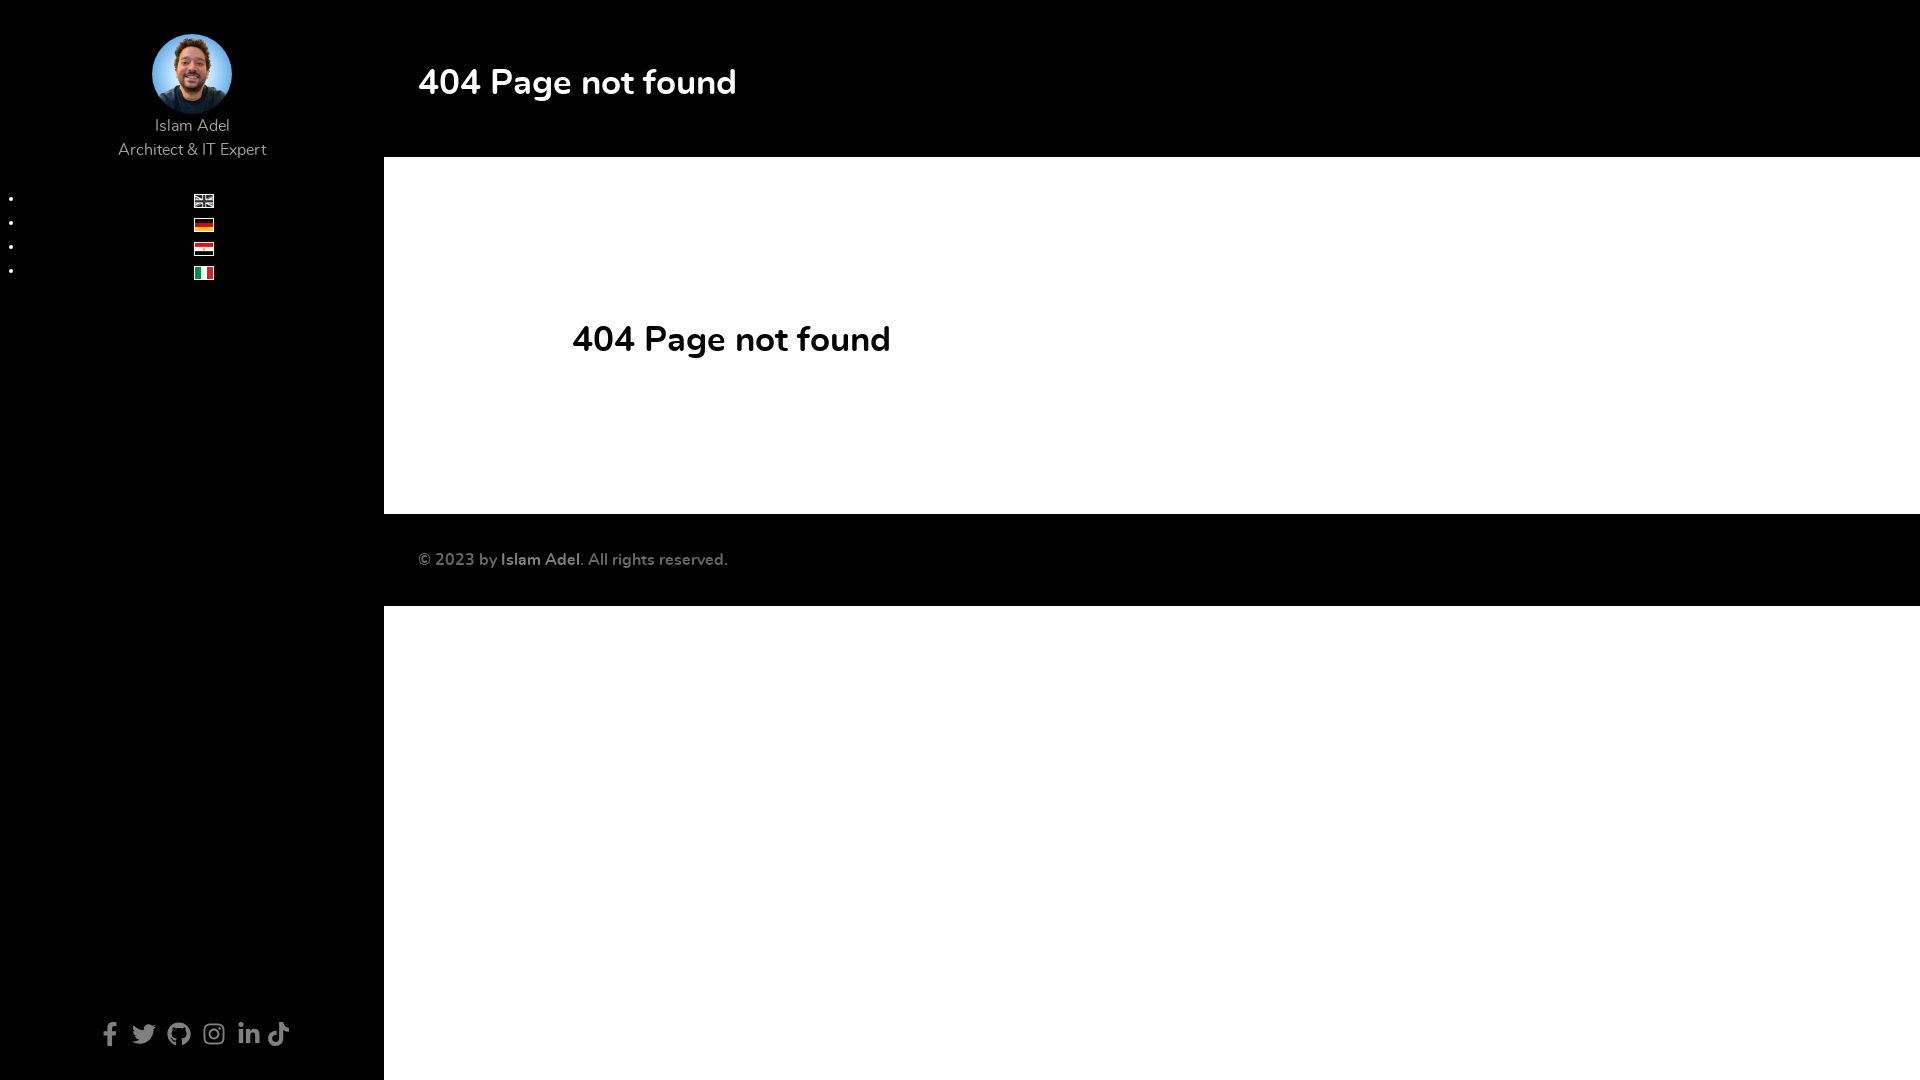 The width and height of the screenshot is (1920, 1080). What do you see at coordinates (204, 273) in the screenshot?
I see `Italiano` at bounding box center [204, 273].